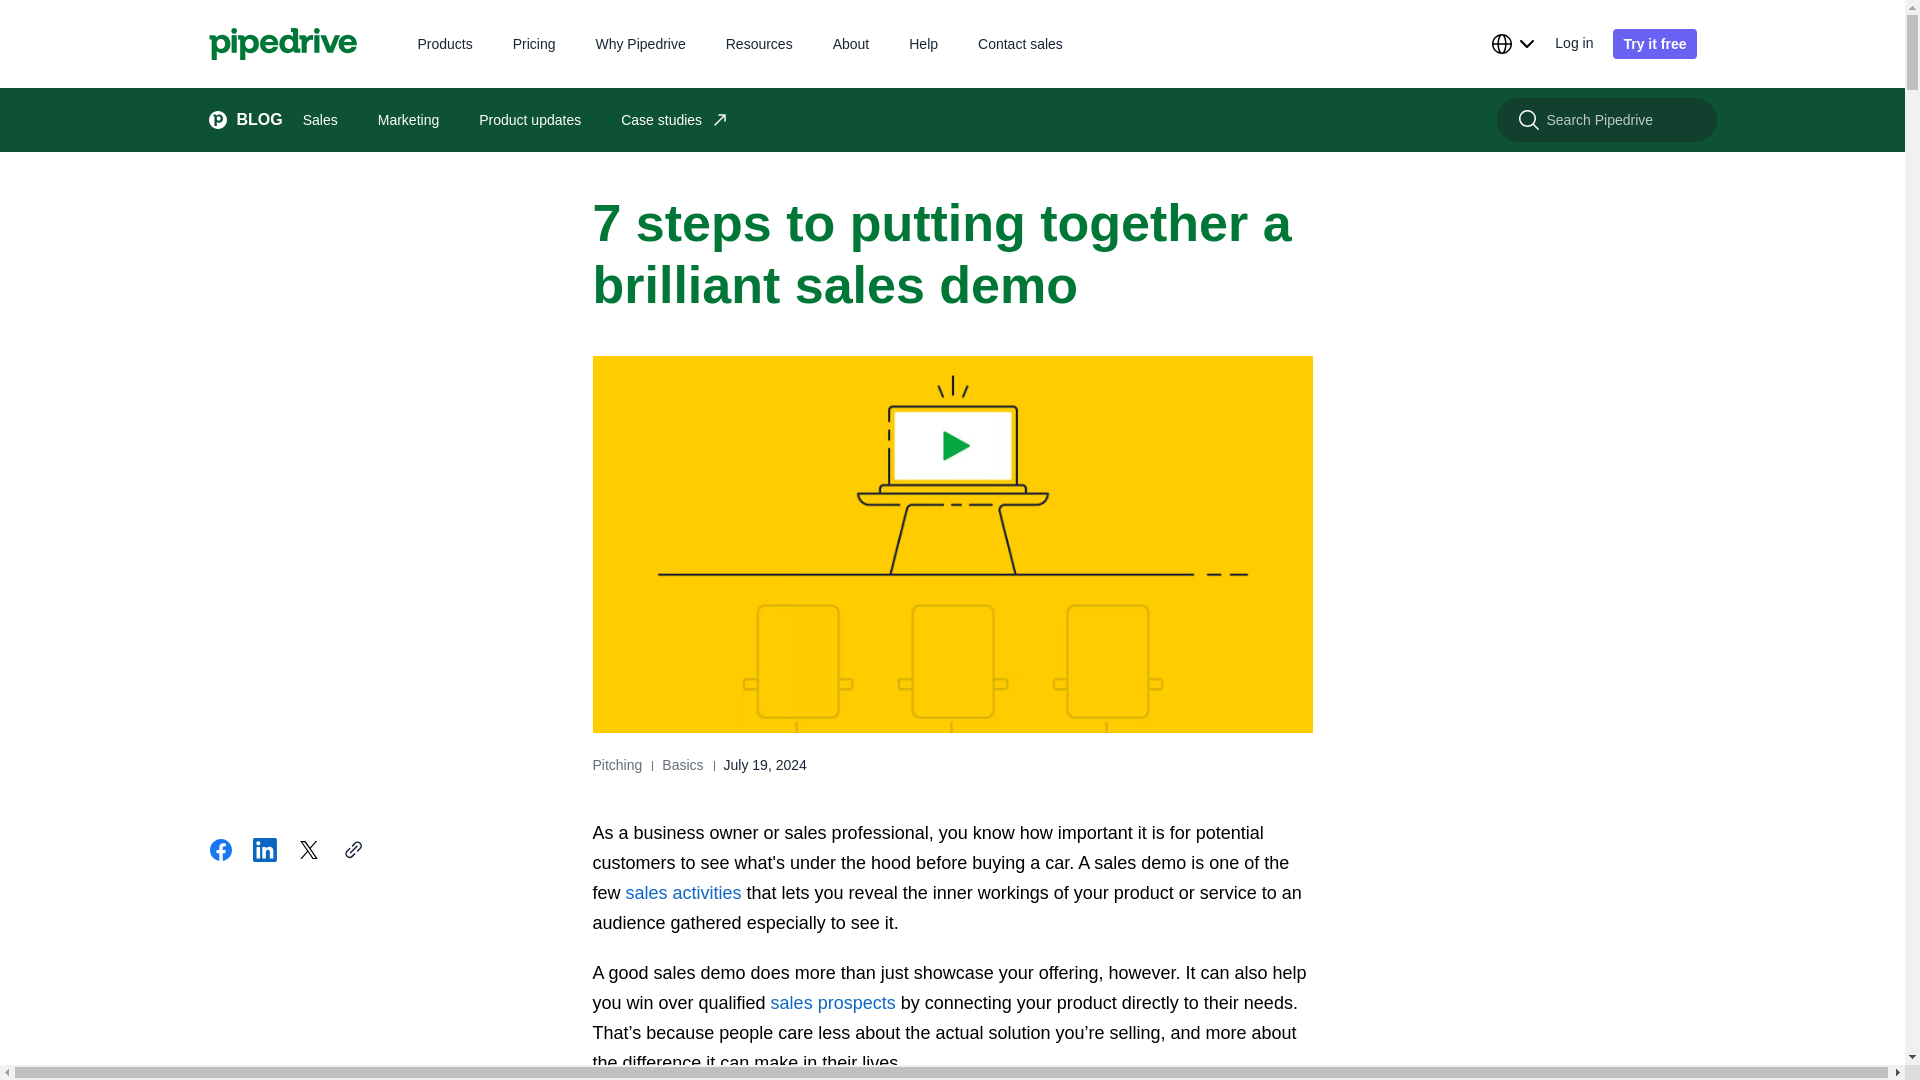 This screenshot has width=1920, height=1080. Describe the element at coordinates (408, 120) in the screenshot. I see `Marketing` at that location.